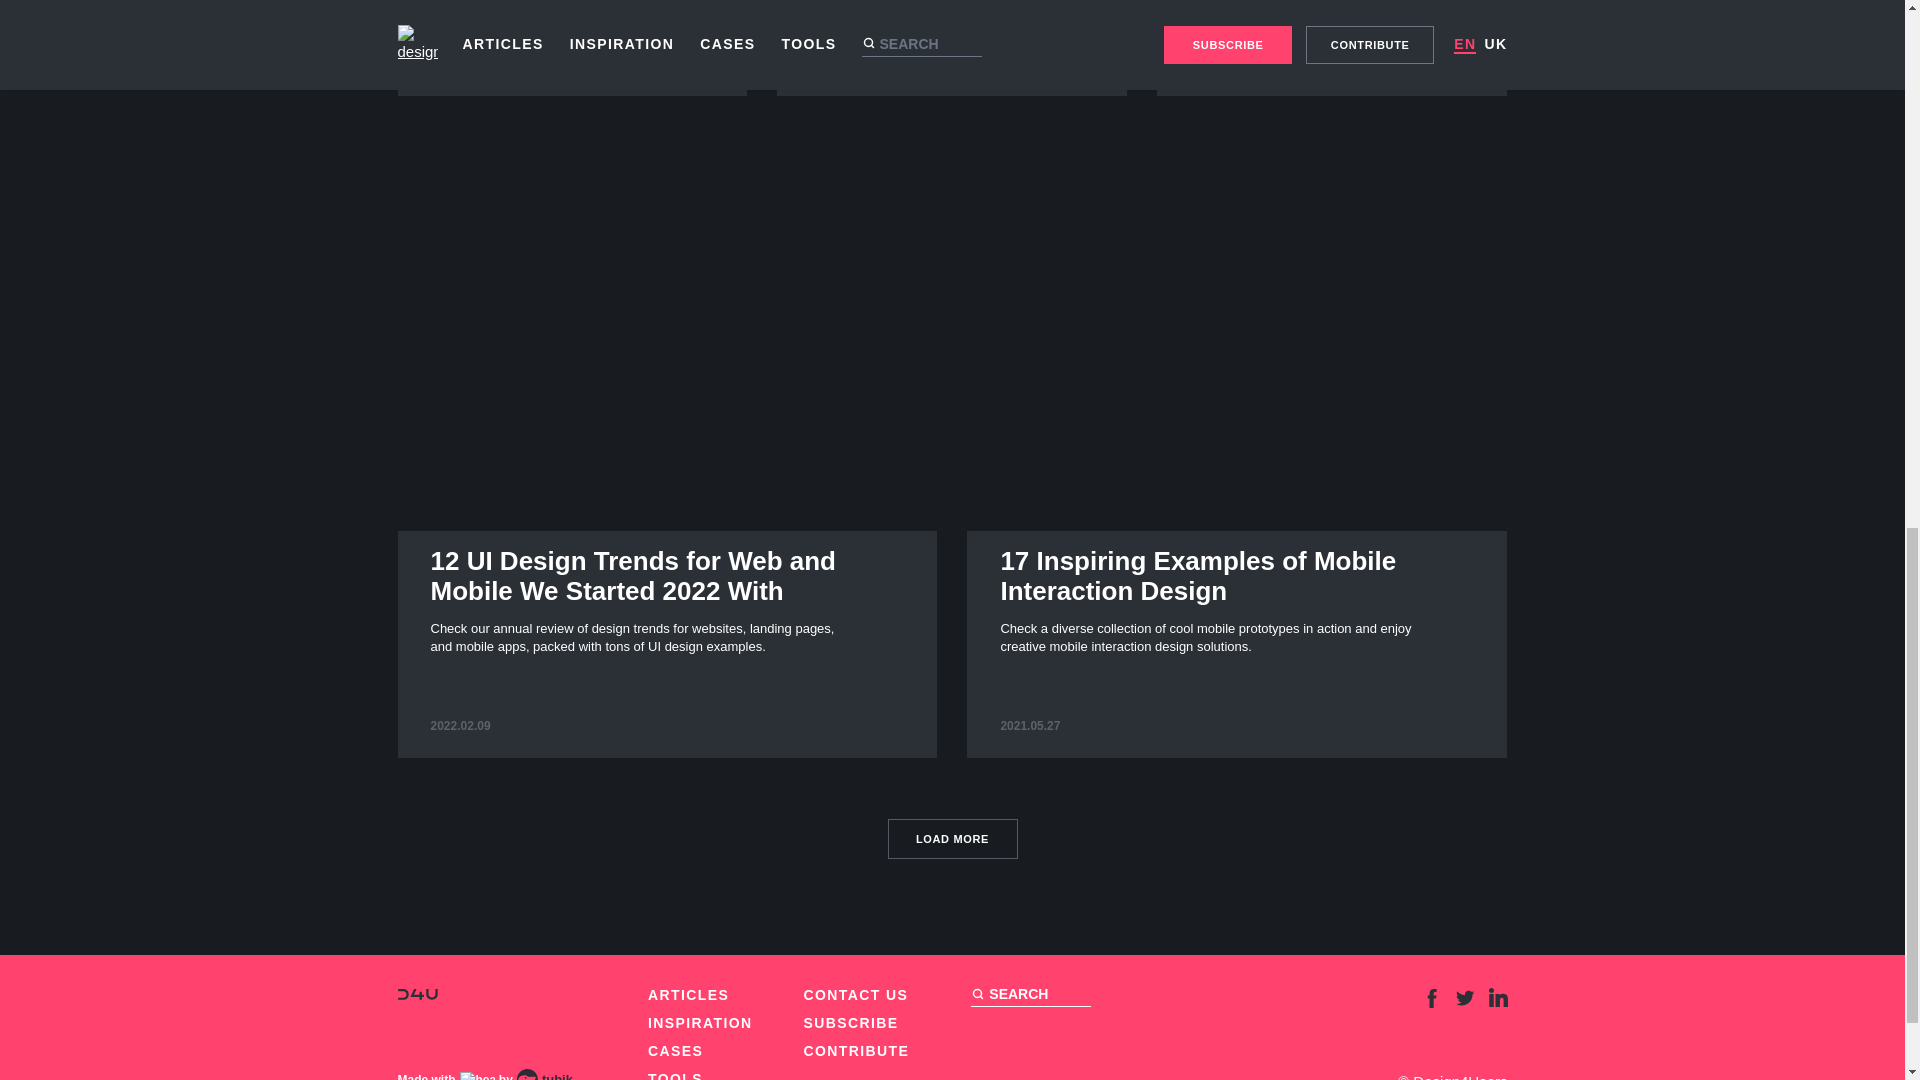 The width and height of the screenshot is (1920, 1080). I want to click on INSPIRATION, so click(952, 48).